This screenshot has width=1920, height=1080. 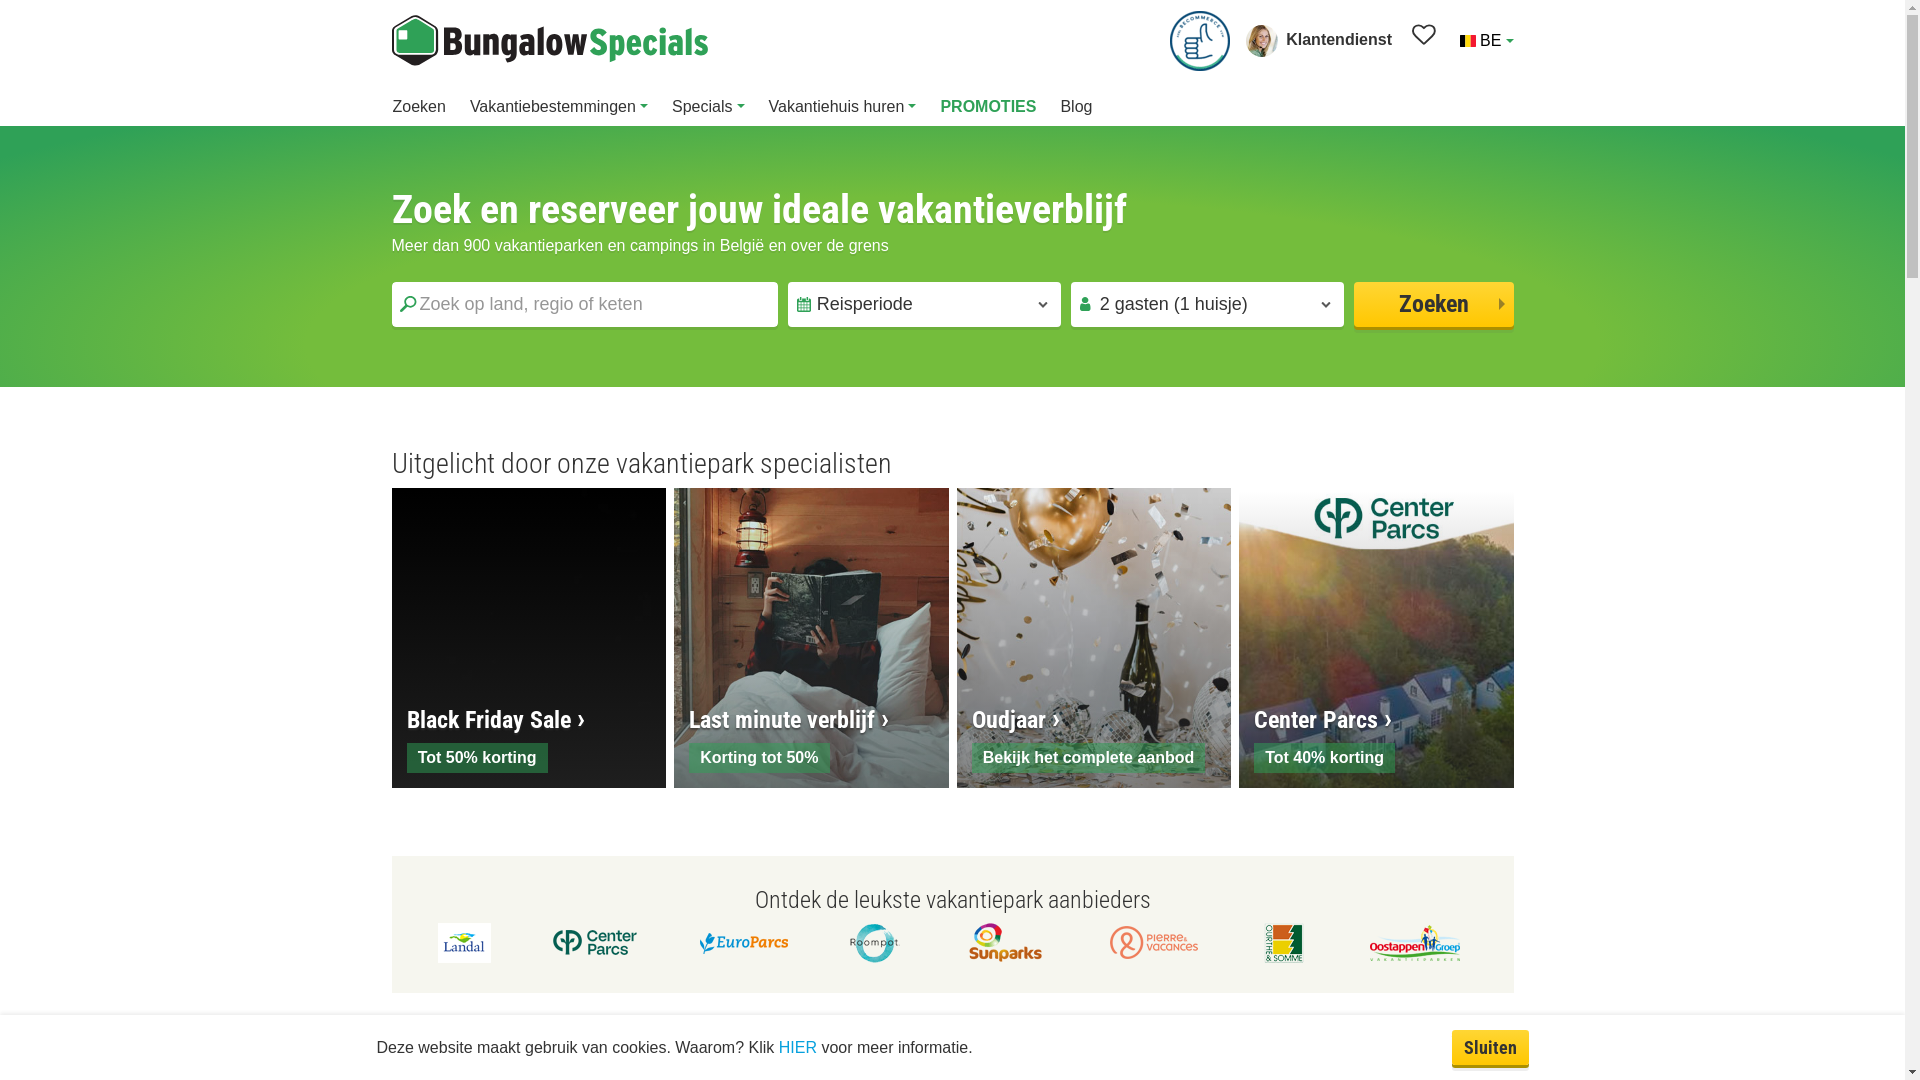 I want to click on Zoeken, so click(x=418, y=108).